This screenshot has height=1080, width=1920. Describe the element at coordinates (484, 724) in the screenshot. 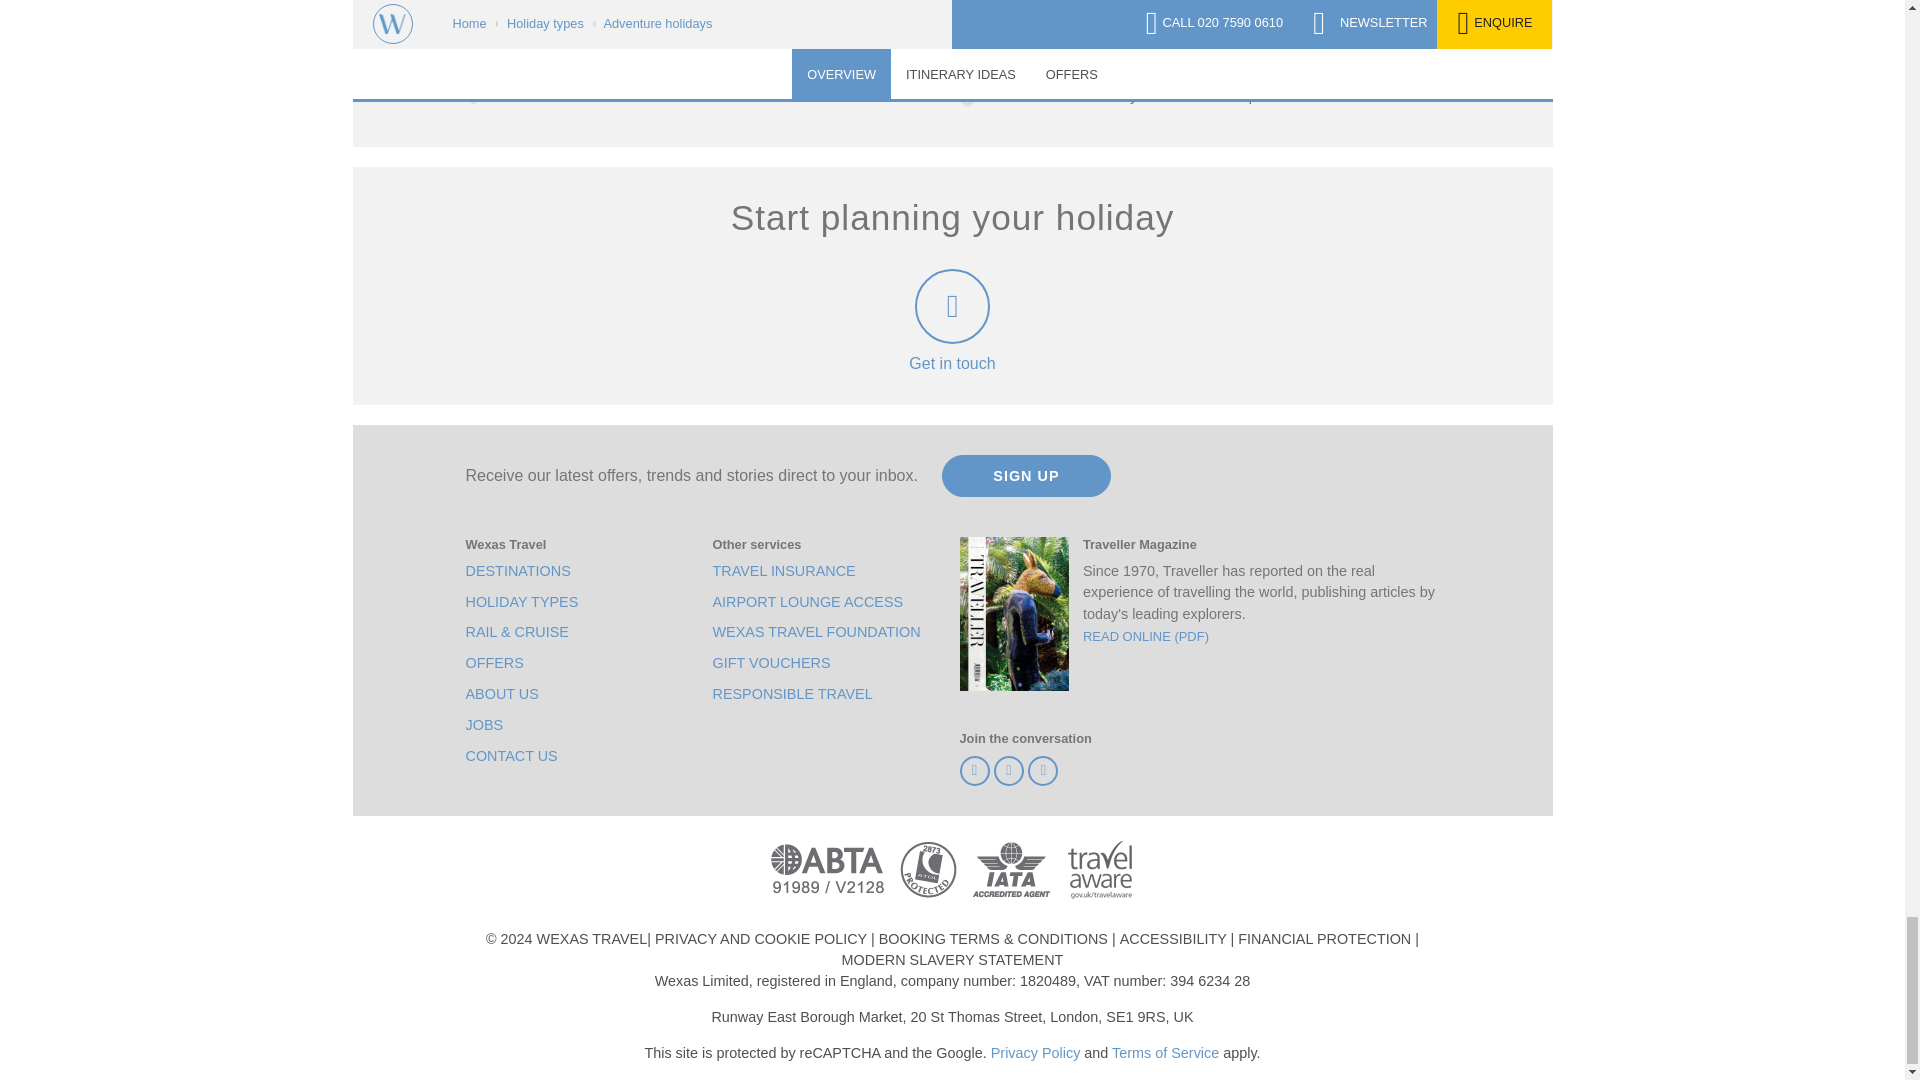

I see `Jobs` at that location.